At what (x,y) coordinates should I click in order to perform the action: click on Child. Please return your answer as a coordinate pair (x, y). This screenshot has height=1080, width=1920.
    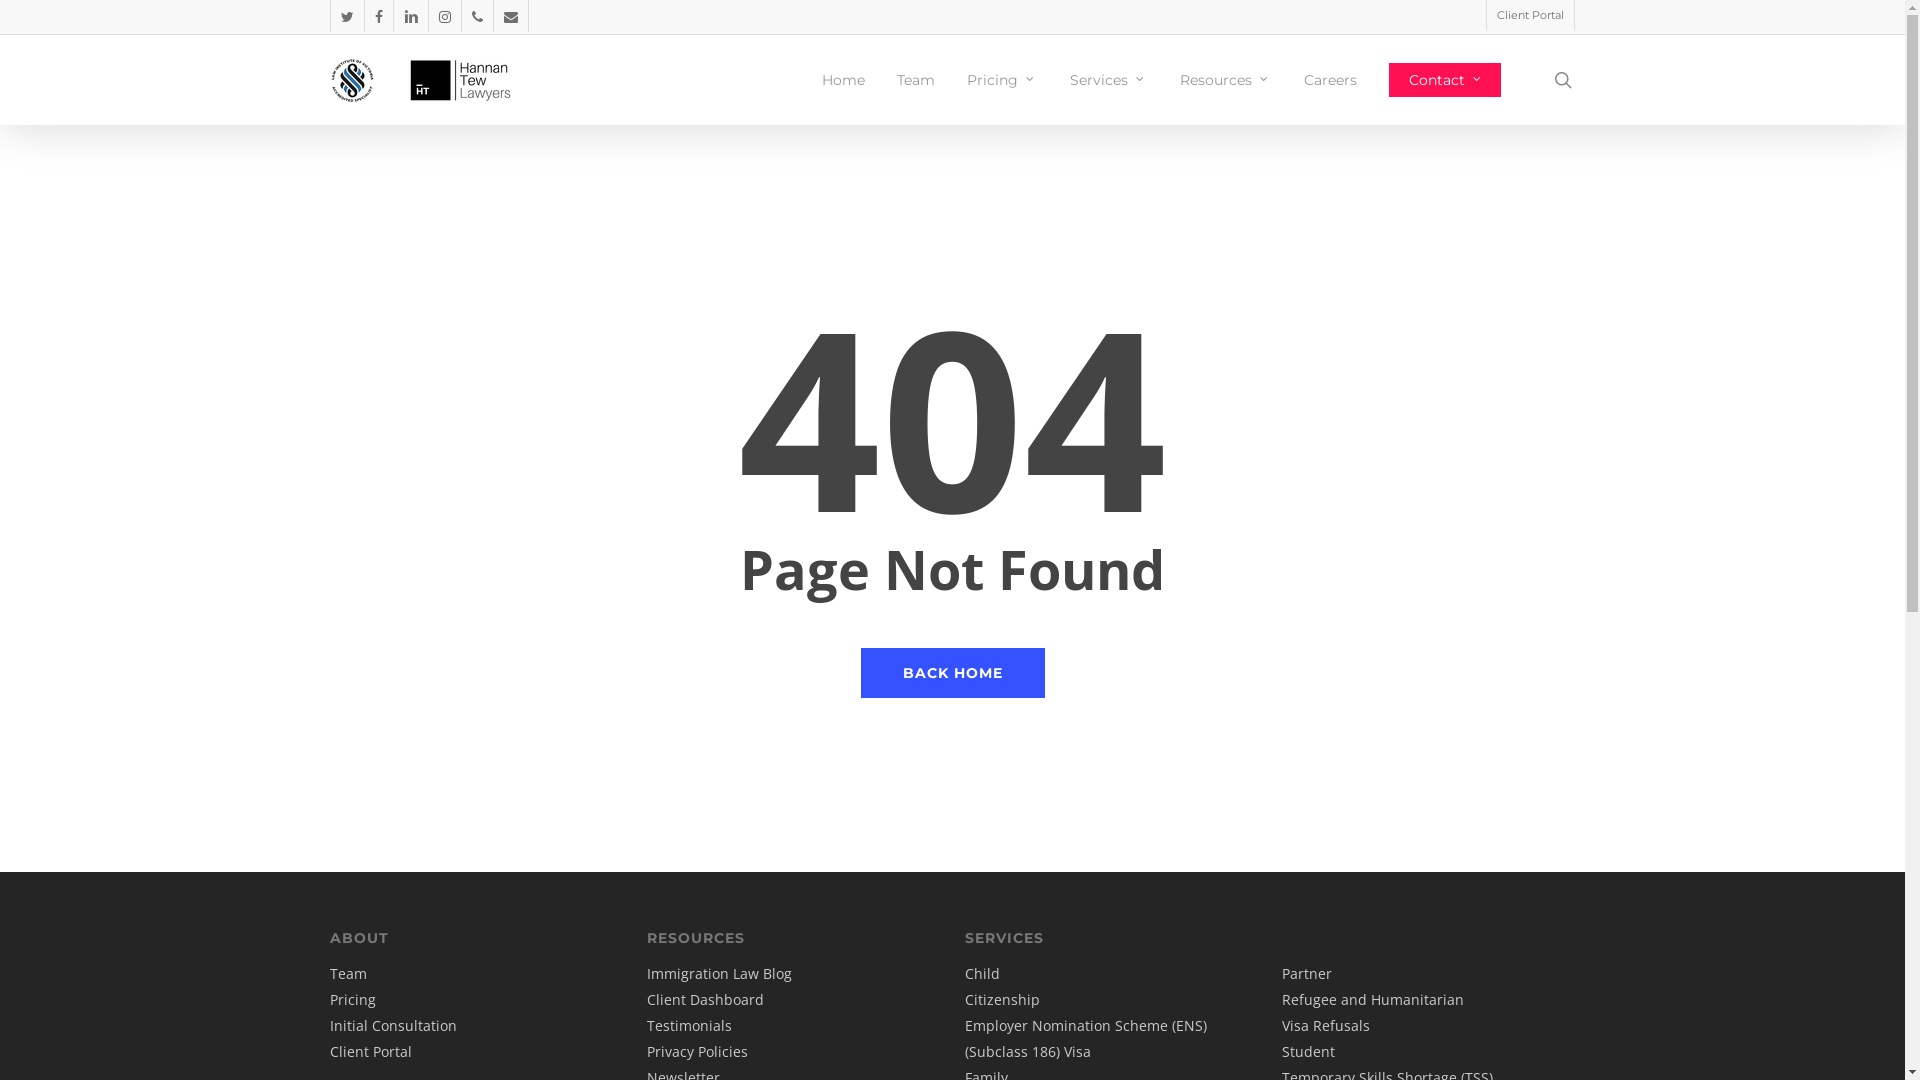
    Looking at the image, I should click on (982, 974).